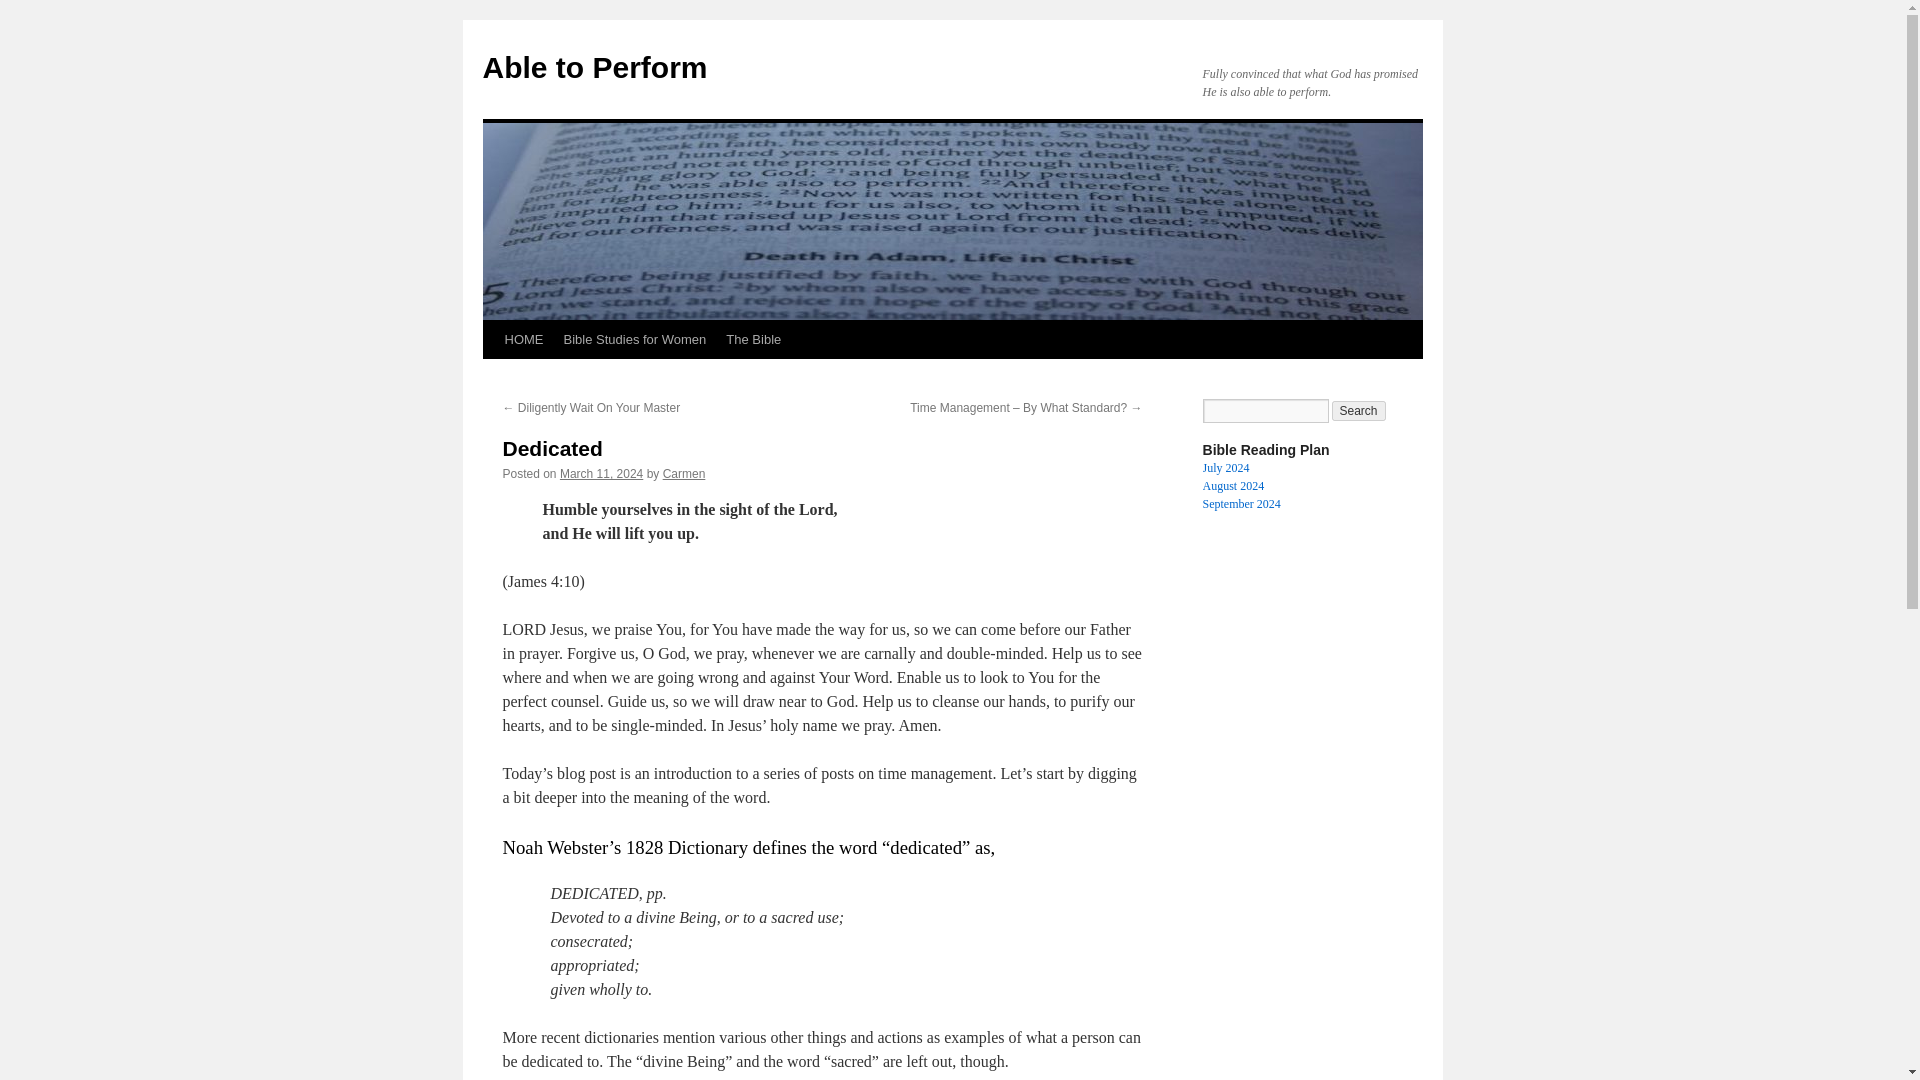 The height and width of the screenshot is (1080, 1920). I want to click on September 2024, so click(1240, 503).